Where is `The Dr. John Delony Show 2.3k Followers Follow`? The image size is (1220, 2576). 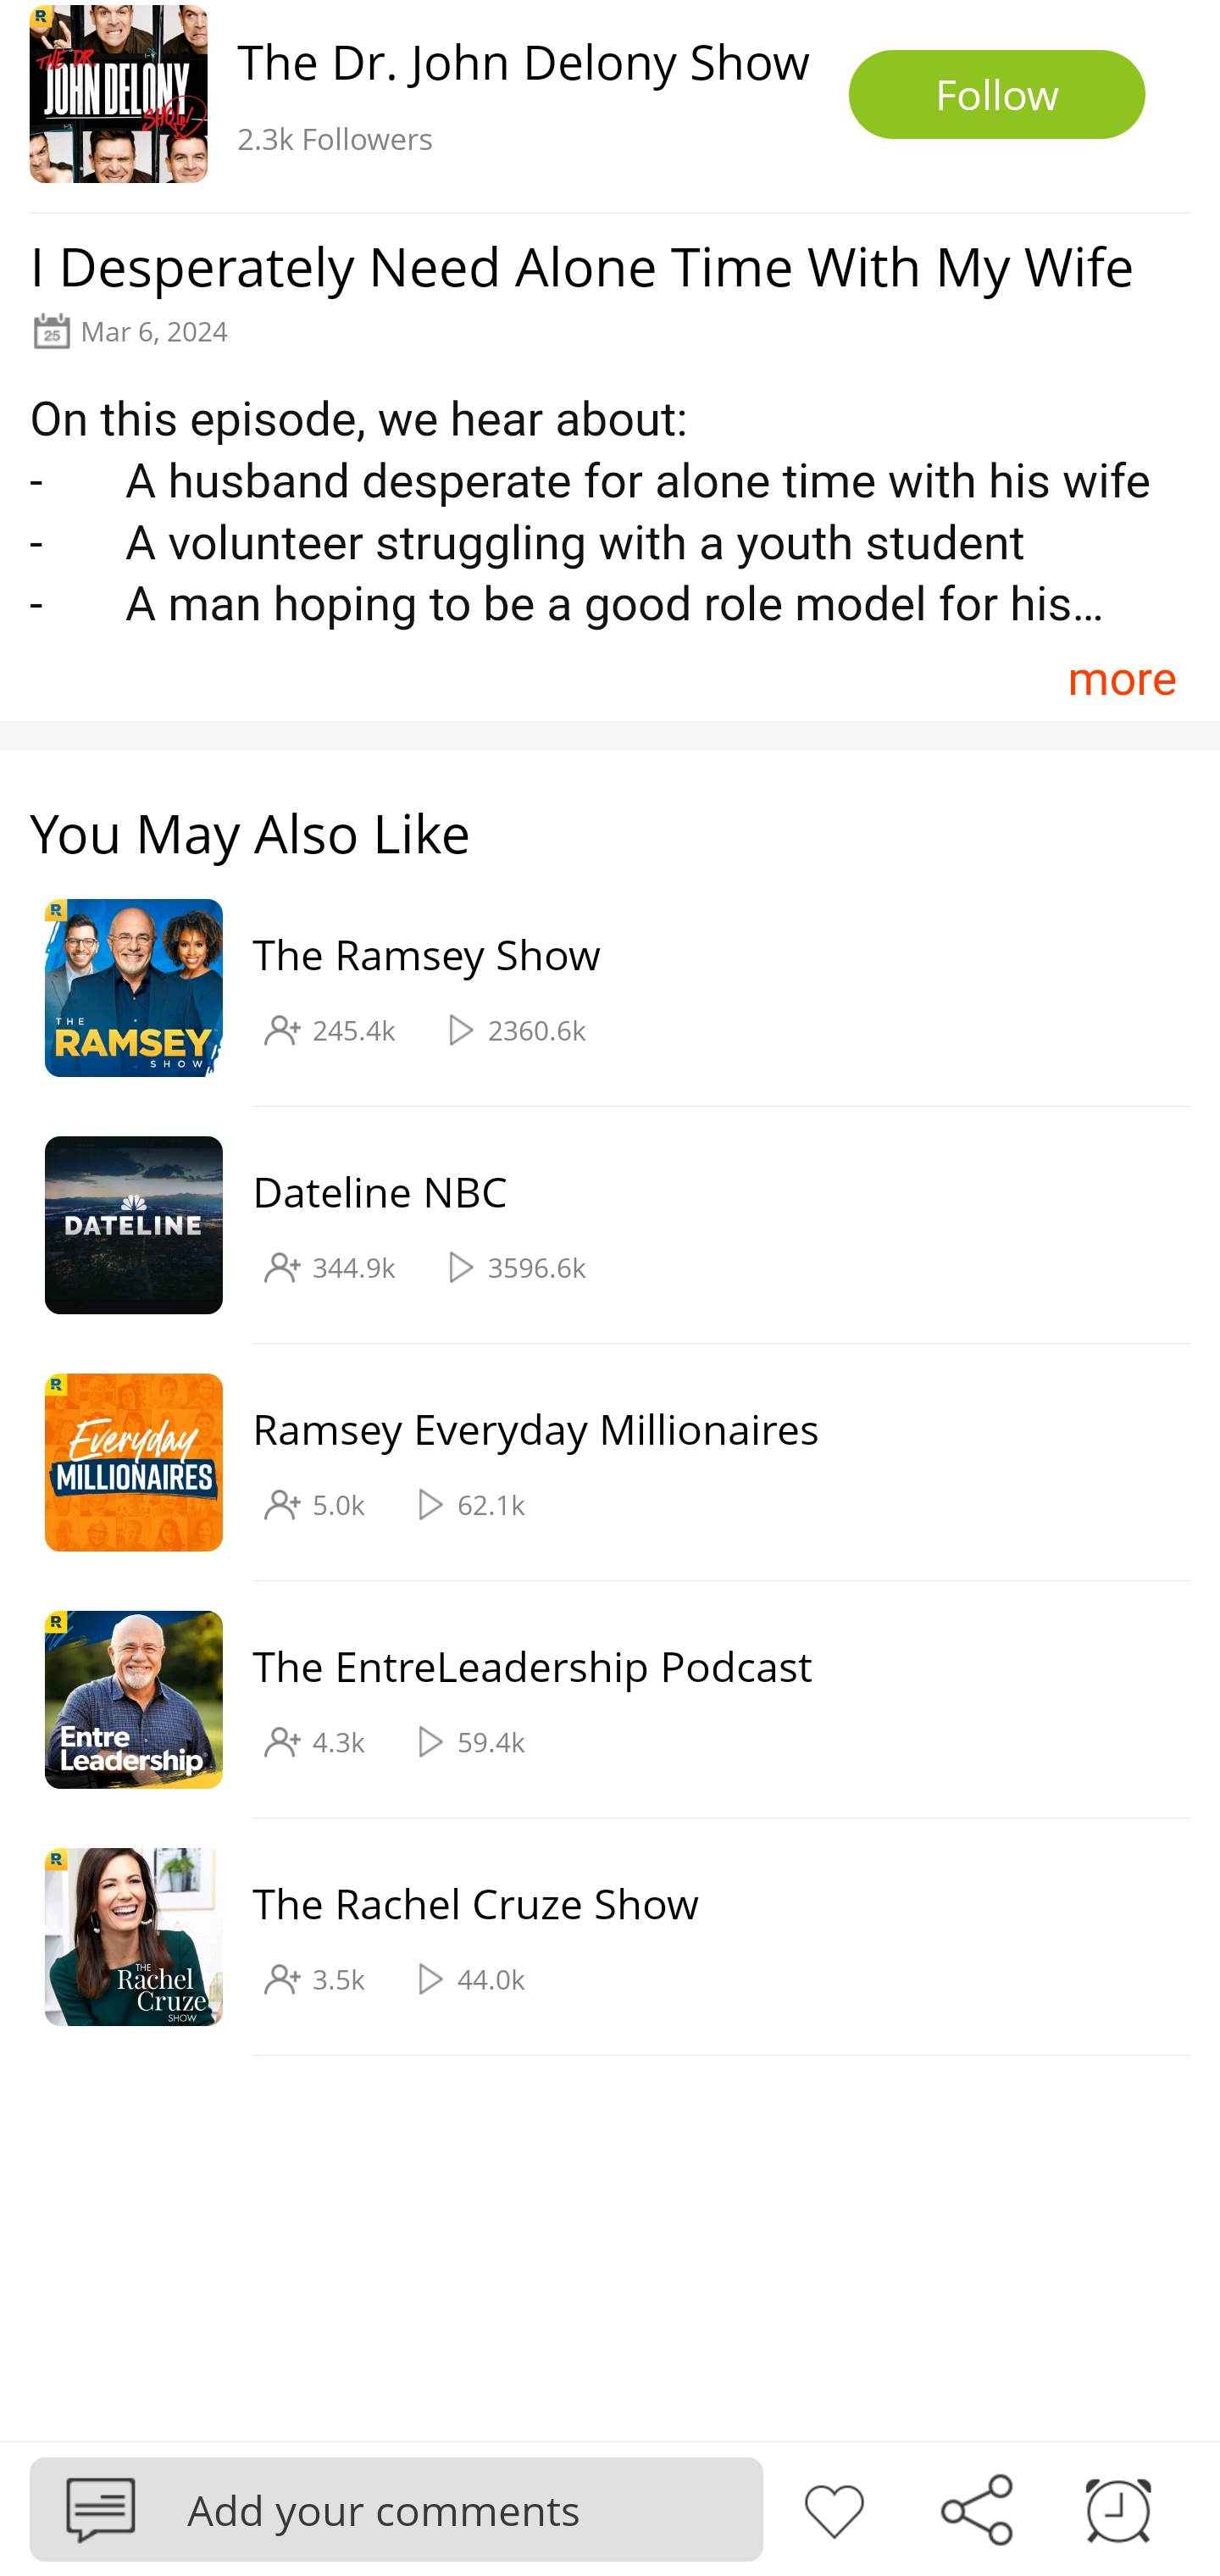
The Dr. John Delony Show 2.3k Followers Follow is located at coordinates (610, 107).